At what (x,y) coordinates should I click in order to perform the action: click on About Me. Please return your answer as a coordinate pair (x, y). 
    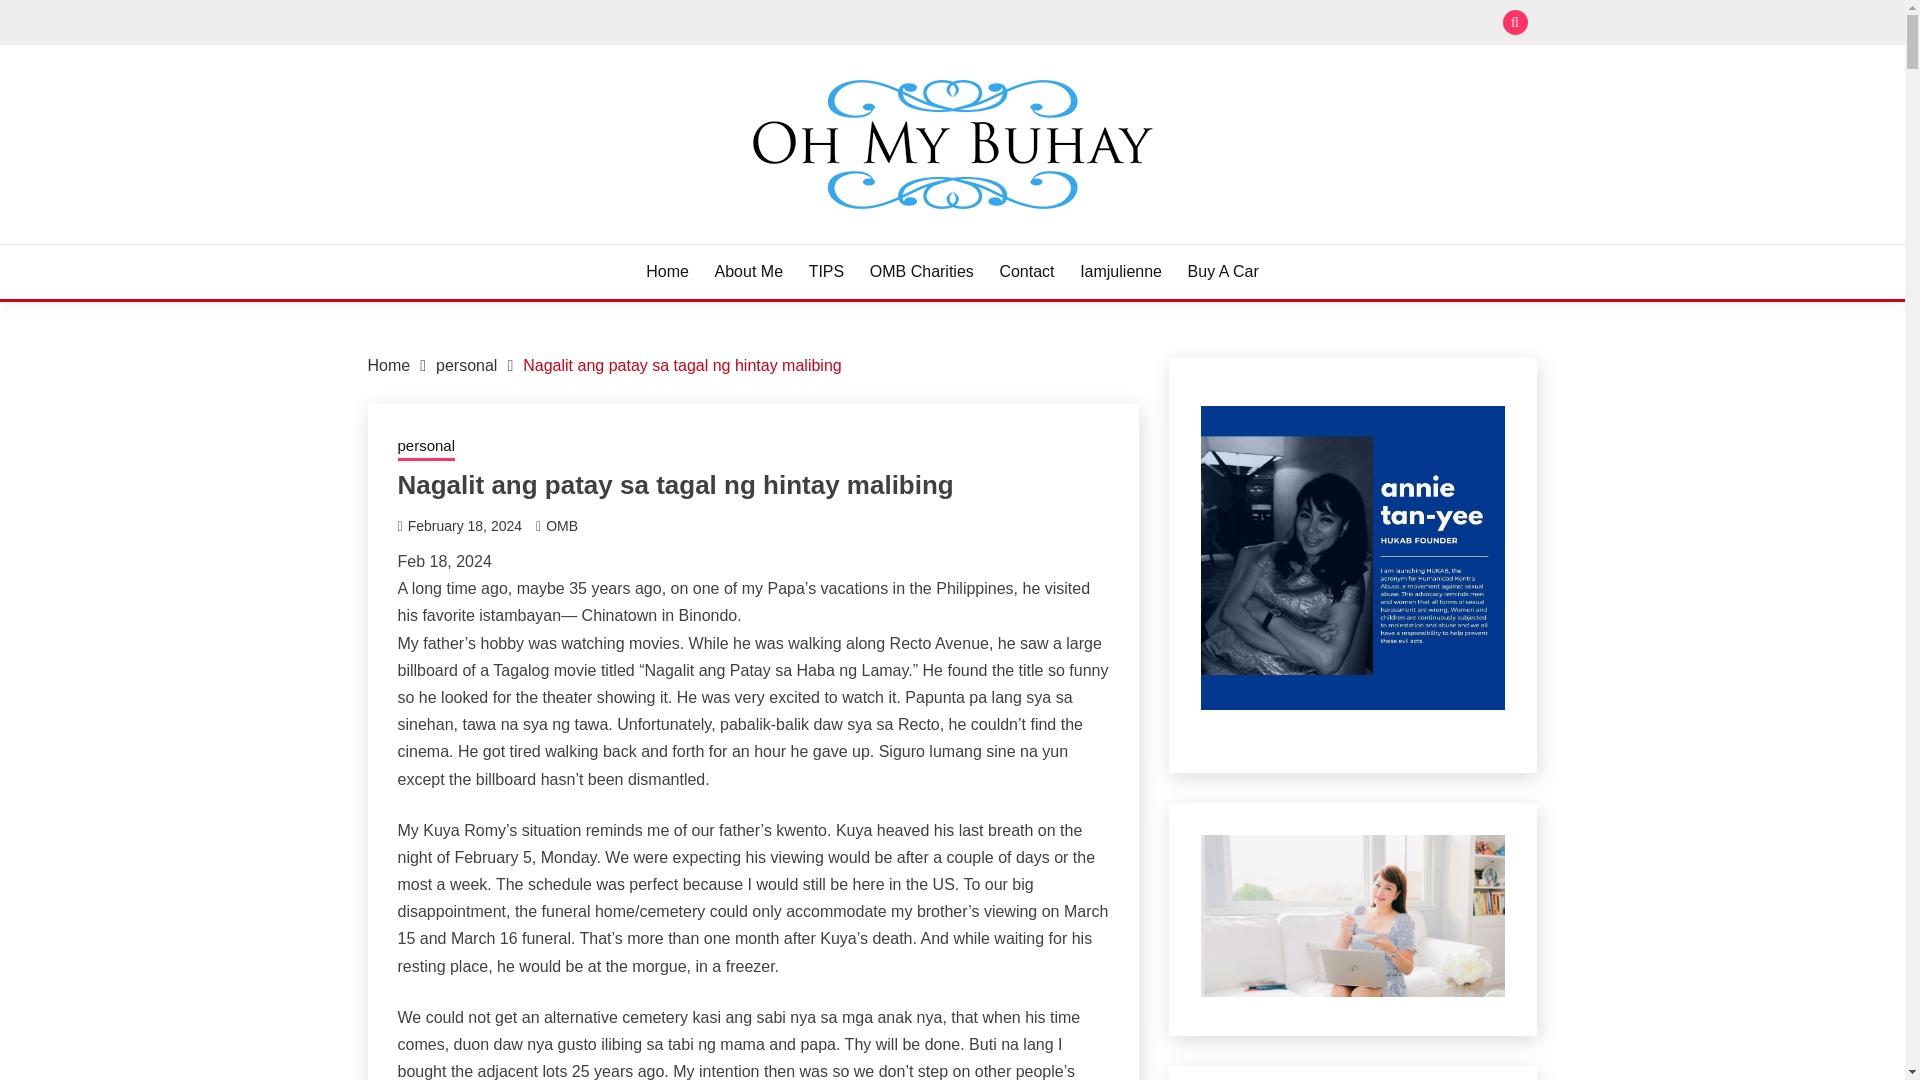
    Looking at the image, I should click on (748, 272).